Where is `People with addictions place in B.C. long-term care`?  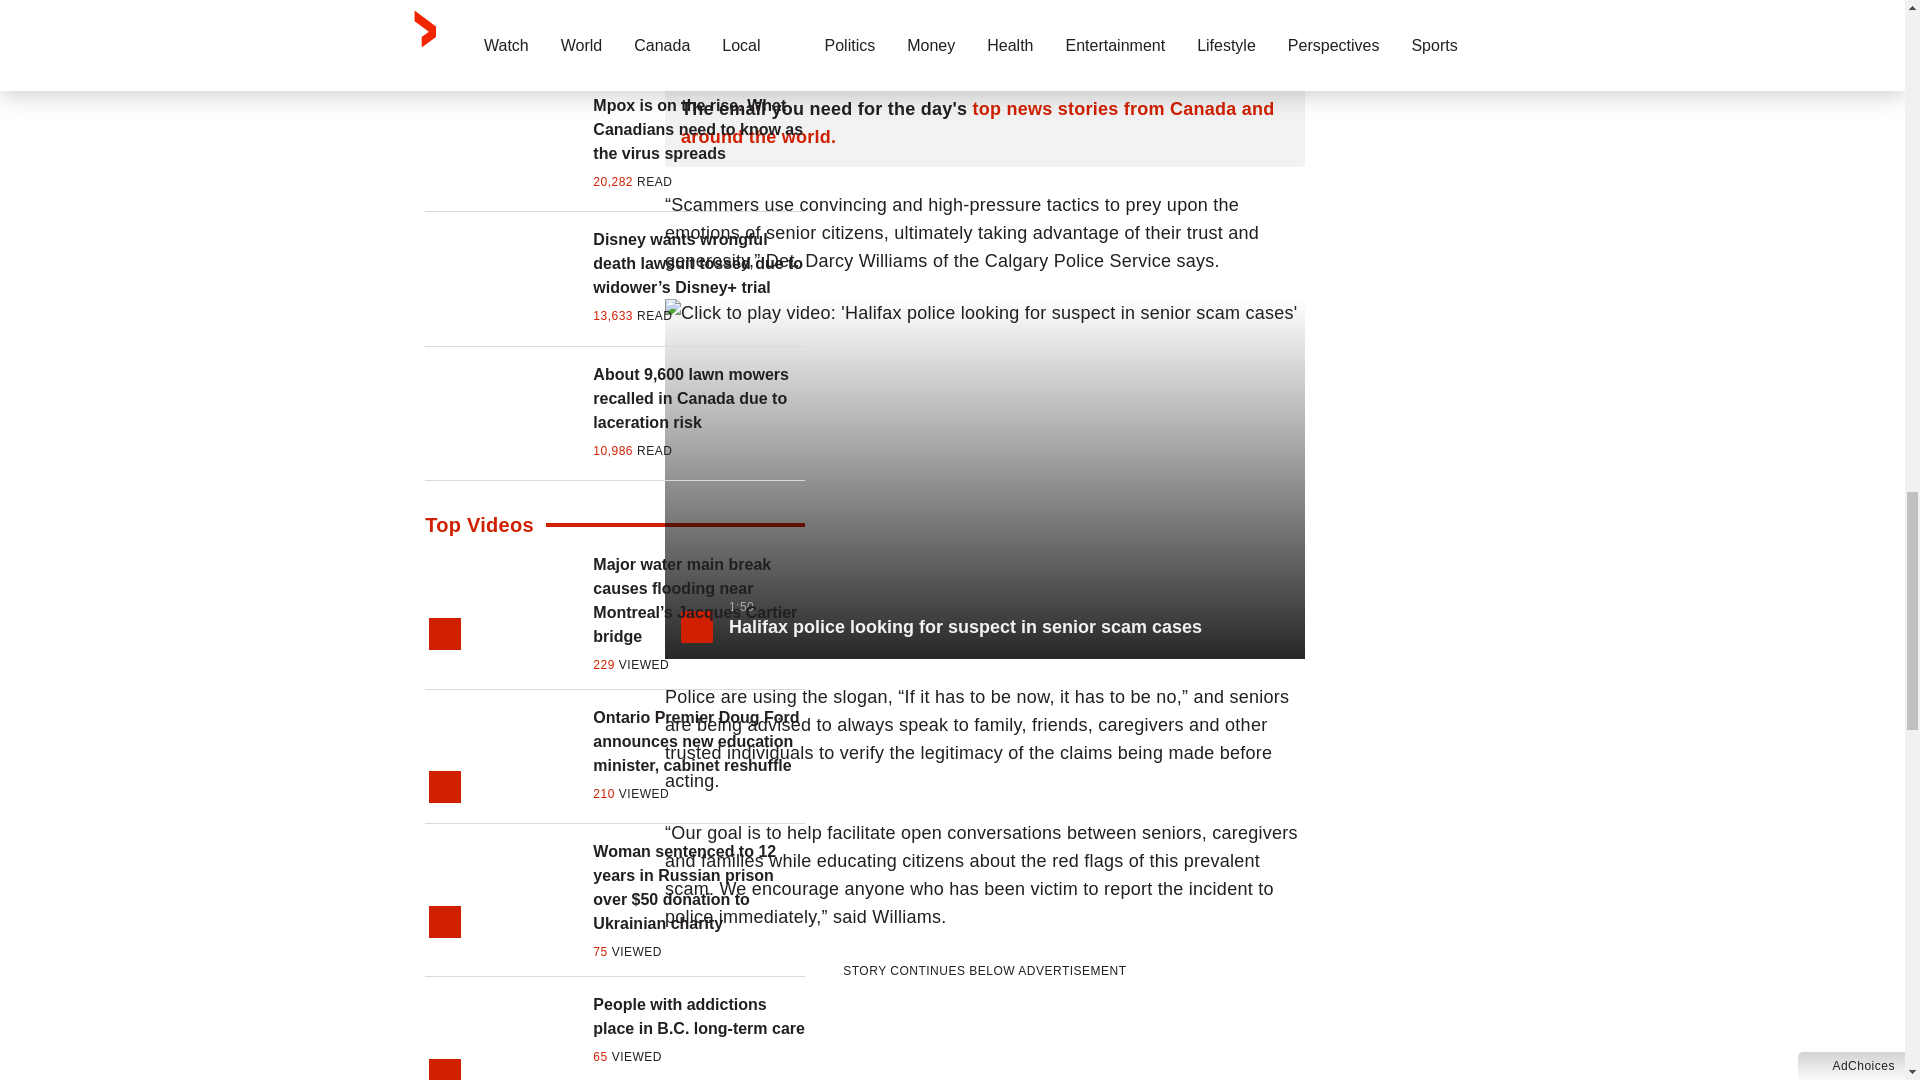
People with addictions place in B.C. long-term care is located at coordinates (698, 1016).